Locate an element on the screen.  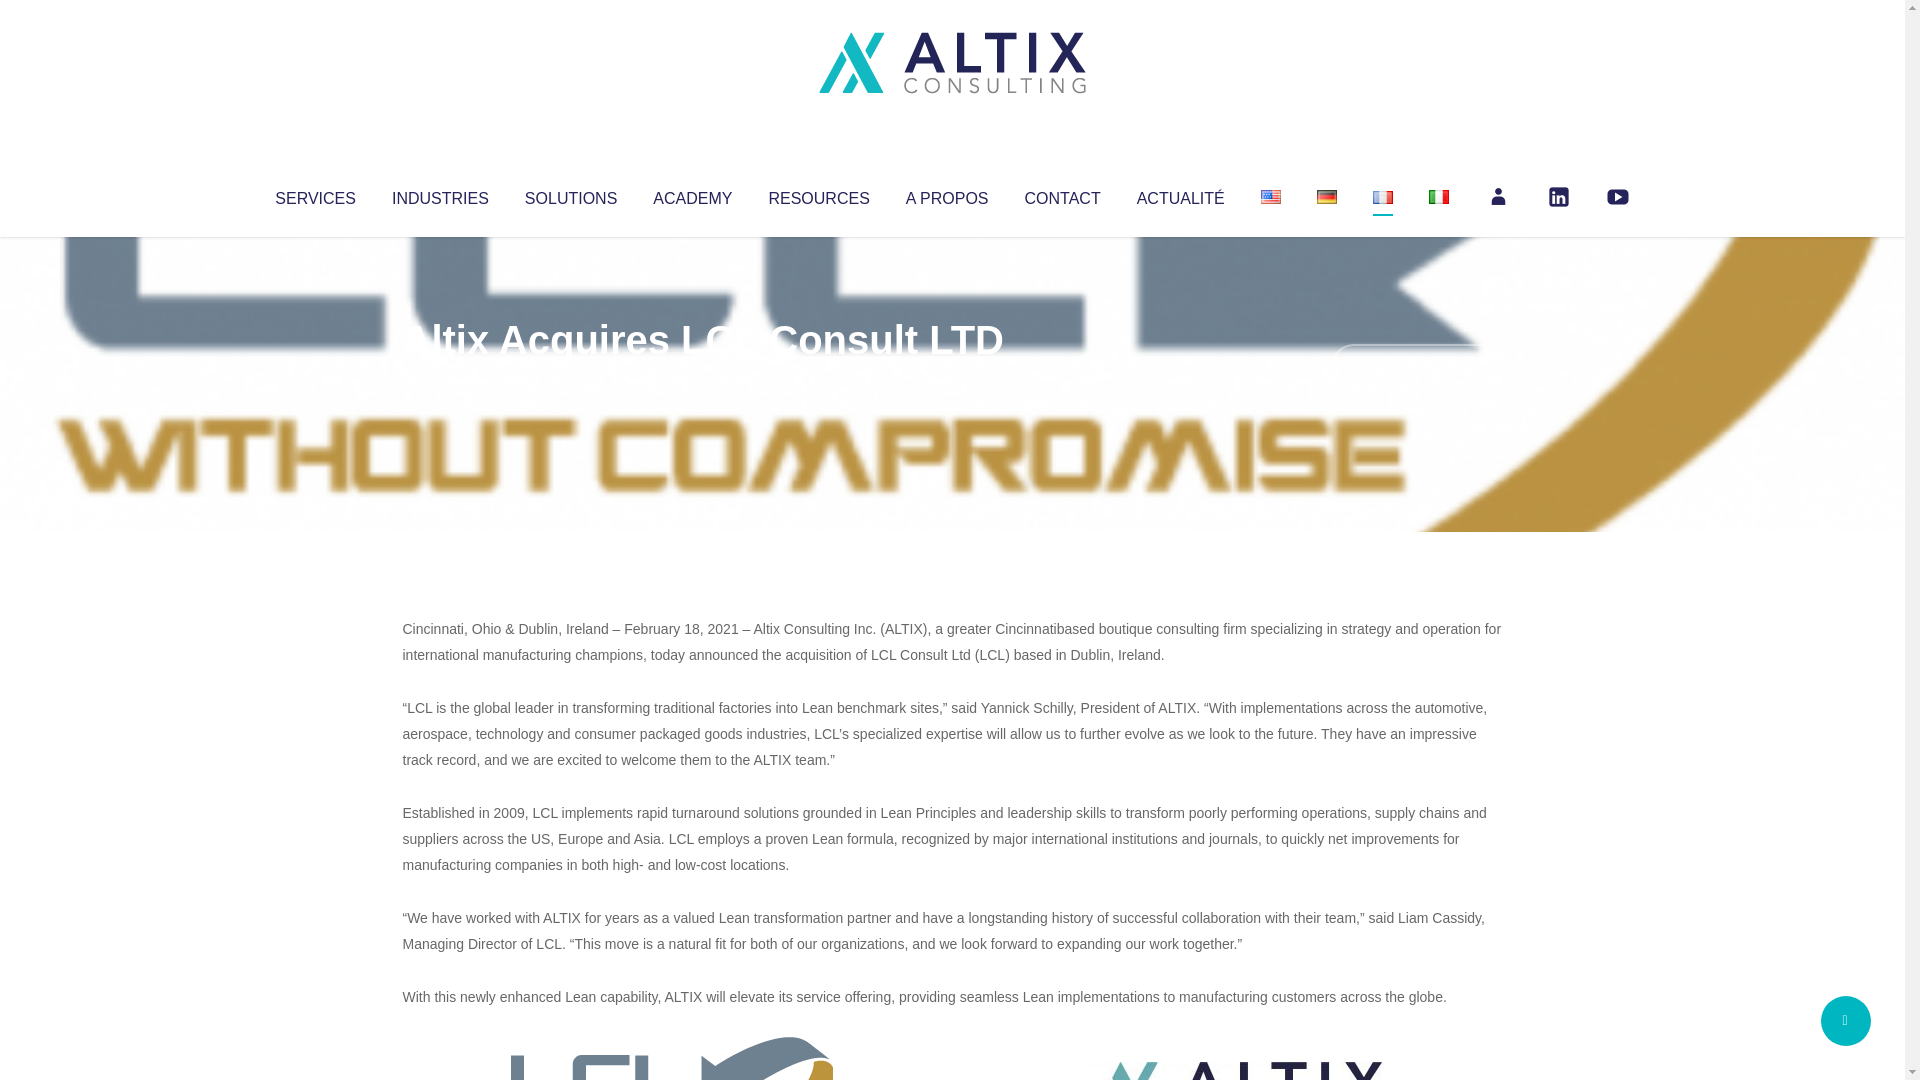
SOLUTIONS is located at coordinates (570, 194).